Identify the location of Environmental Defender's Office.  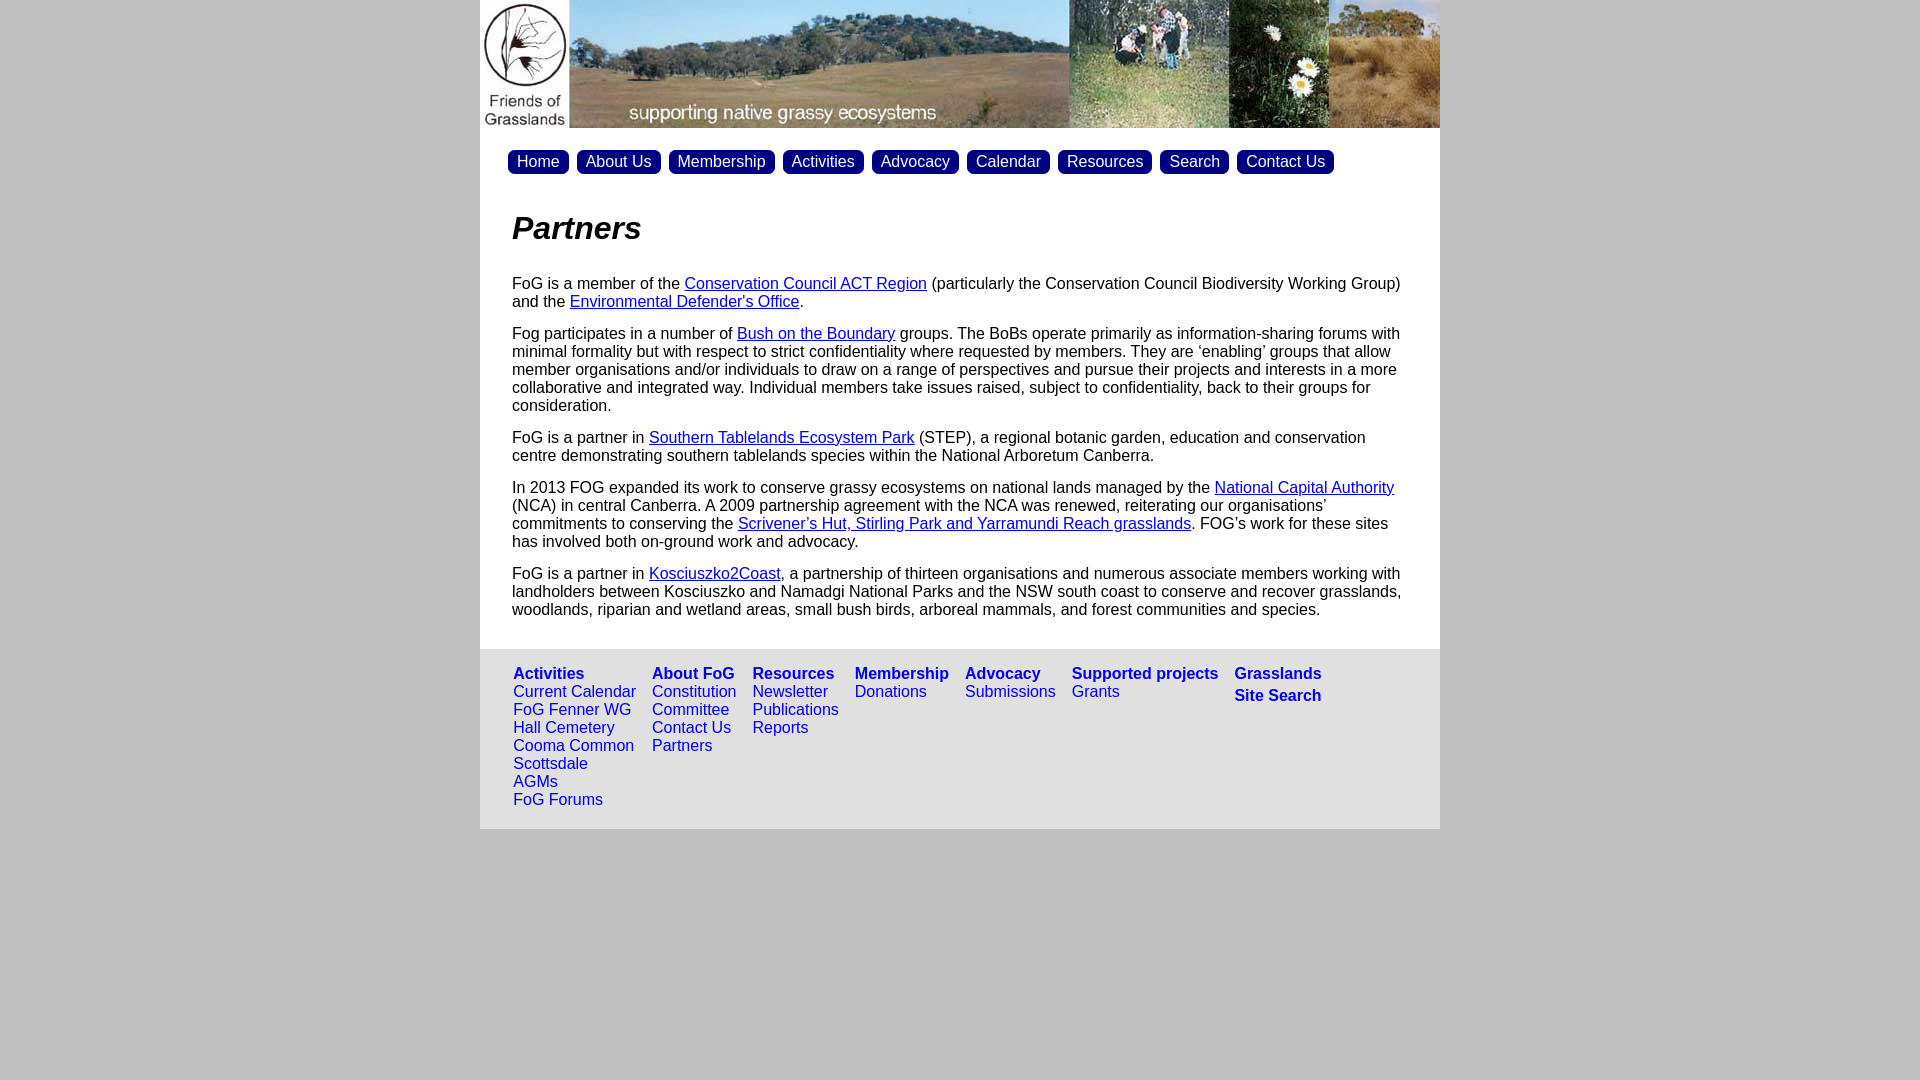
(685, 302).